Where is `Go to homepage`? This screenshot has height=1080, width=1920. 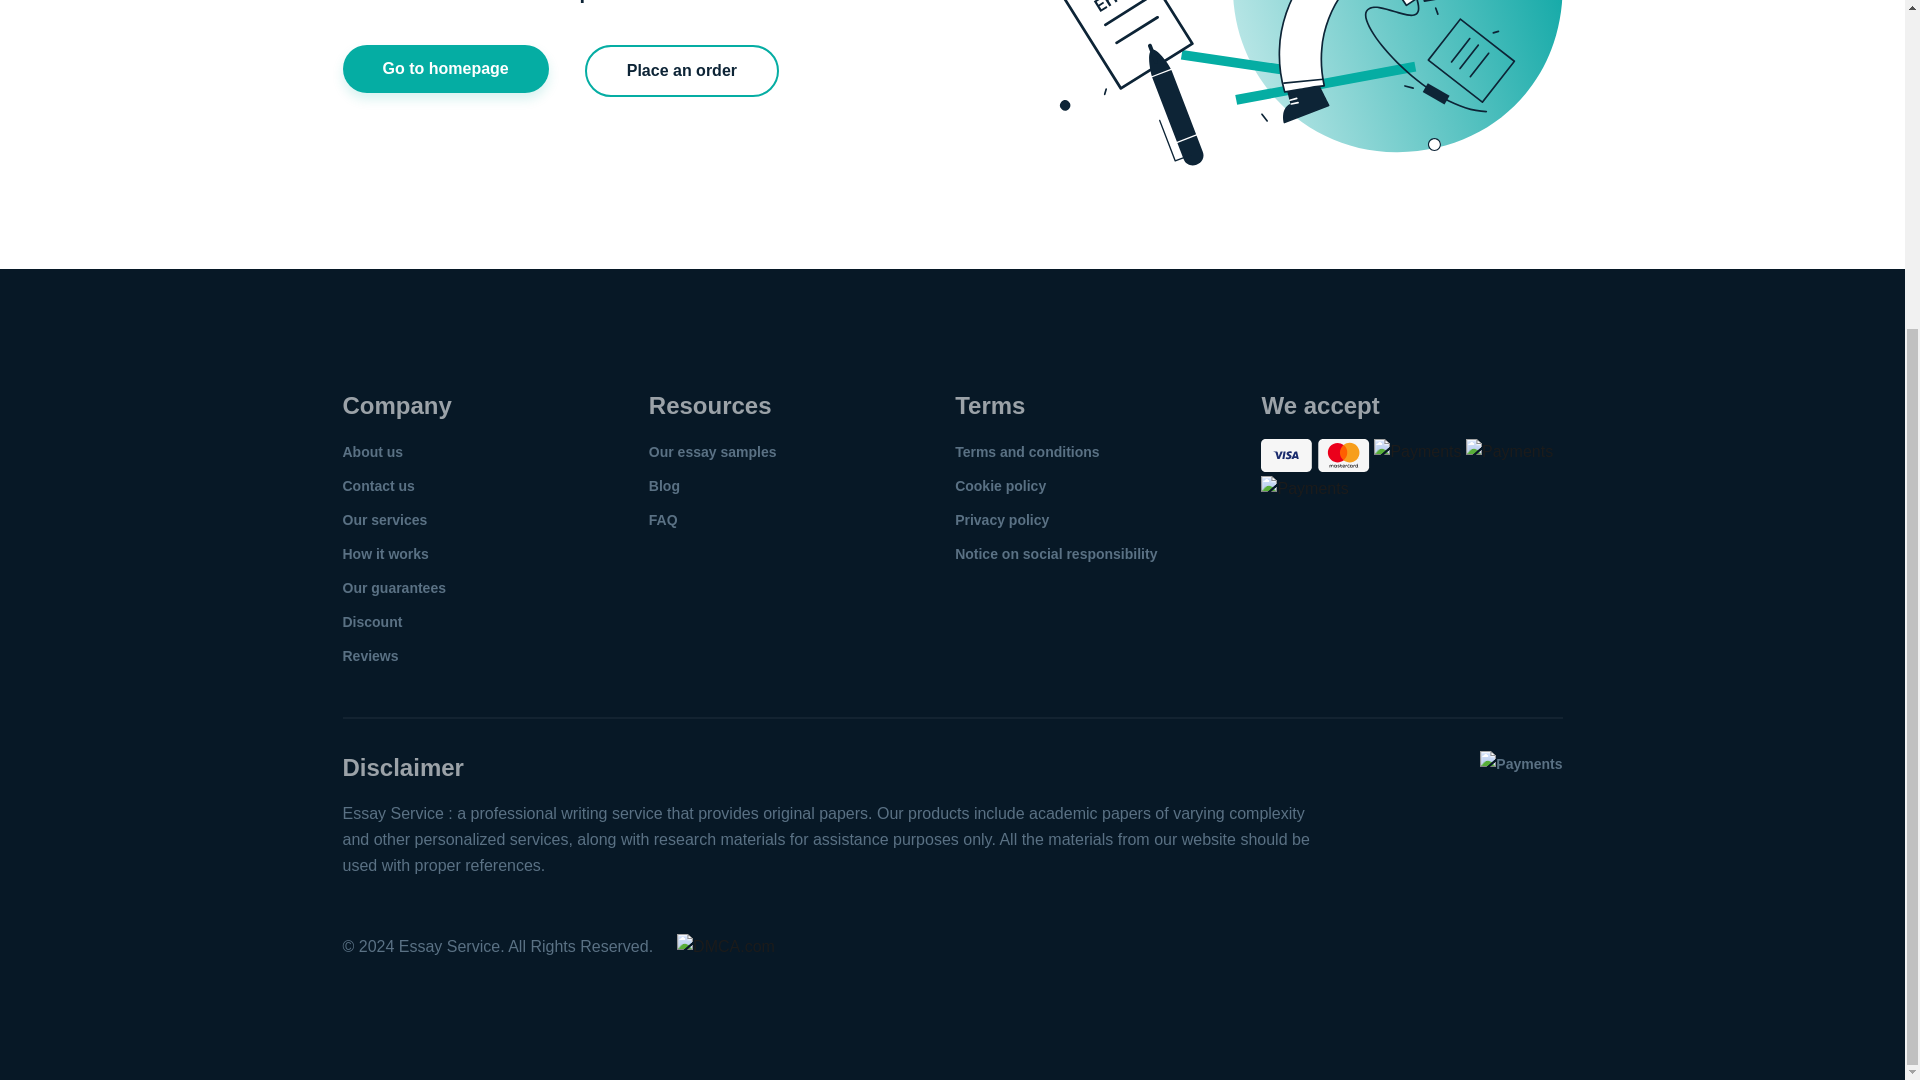
Go to homepage is located at coordinates (444, 68).